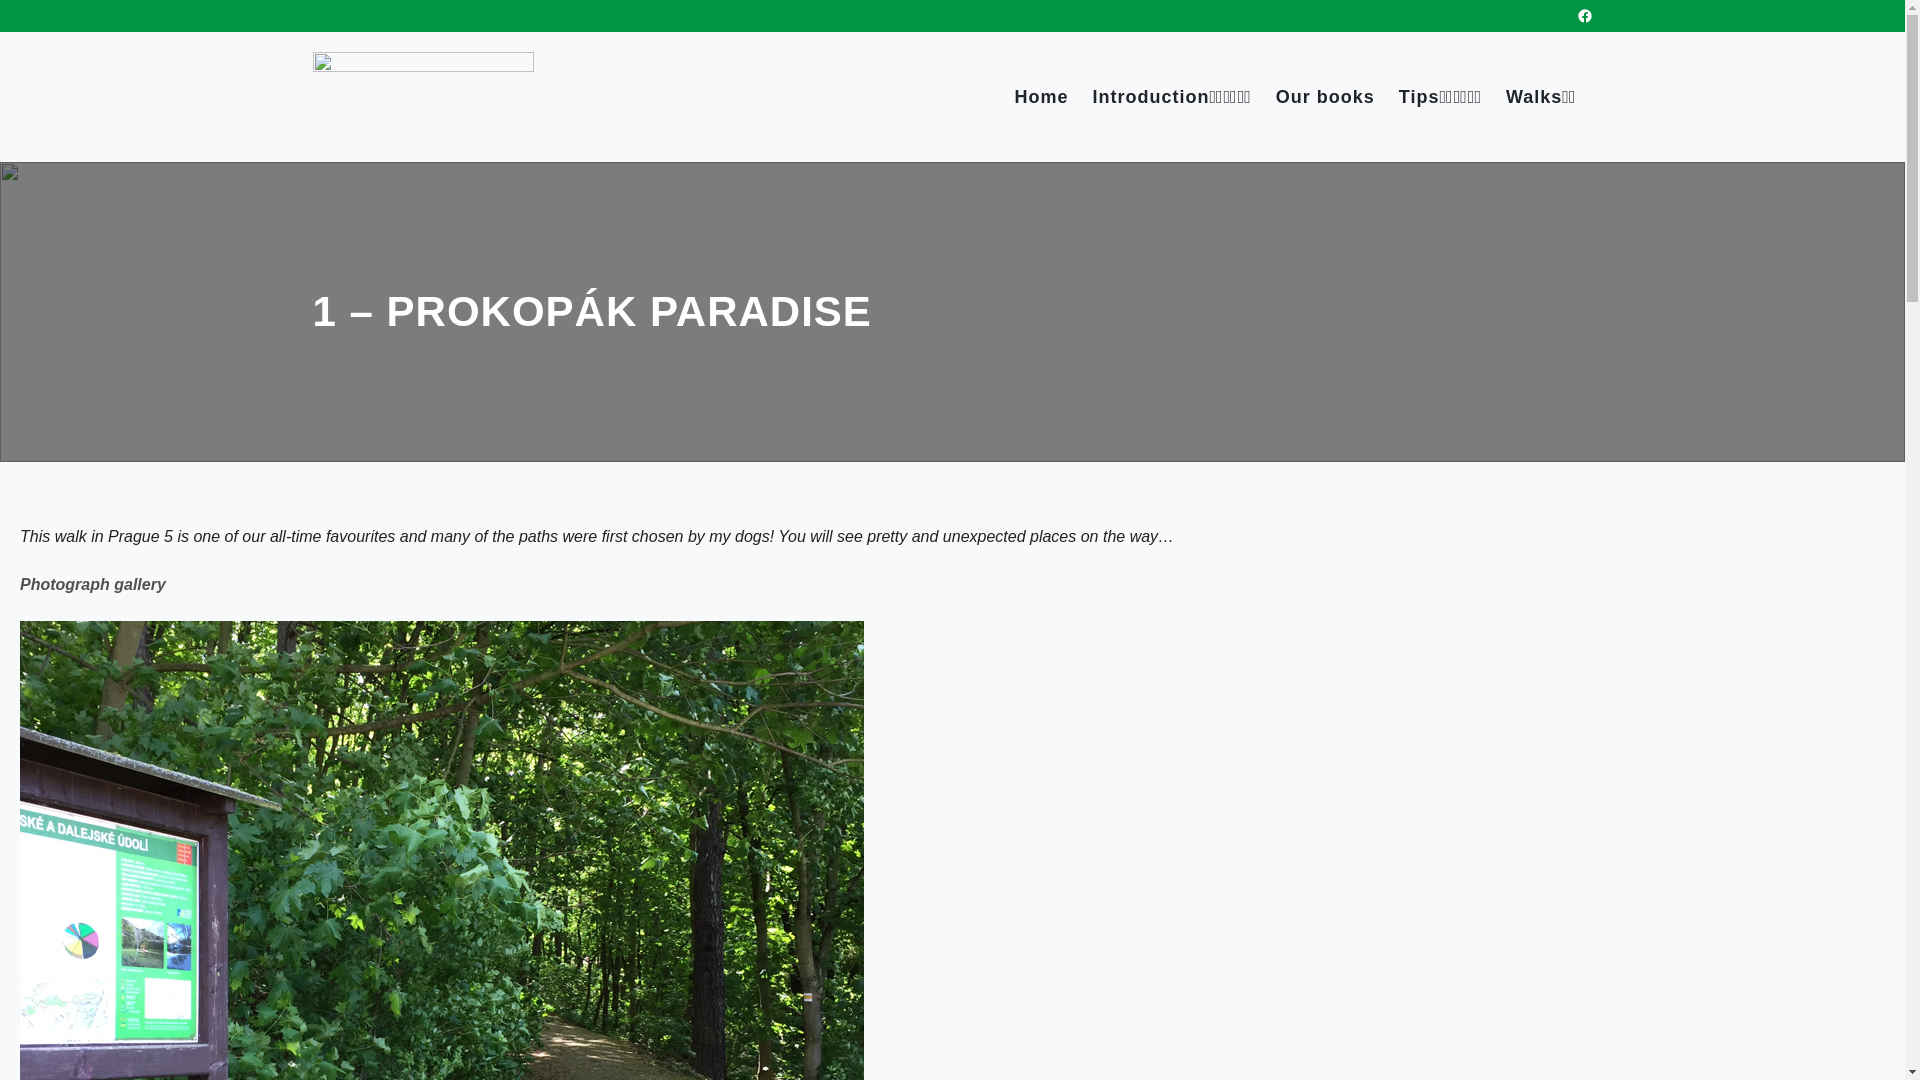  Describe the element at coordinates (1325, 97) in the screenshot. I see `Our books` at that location.